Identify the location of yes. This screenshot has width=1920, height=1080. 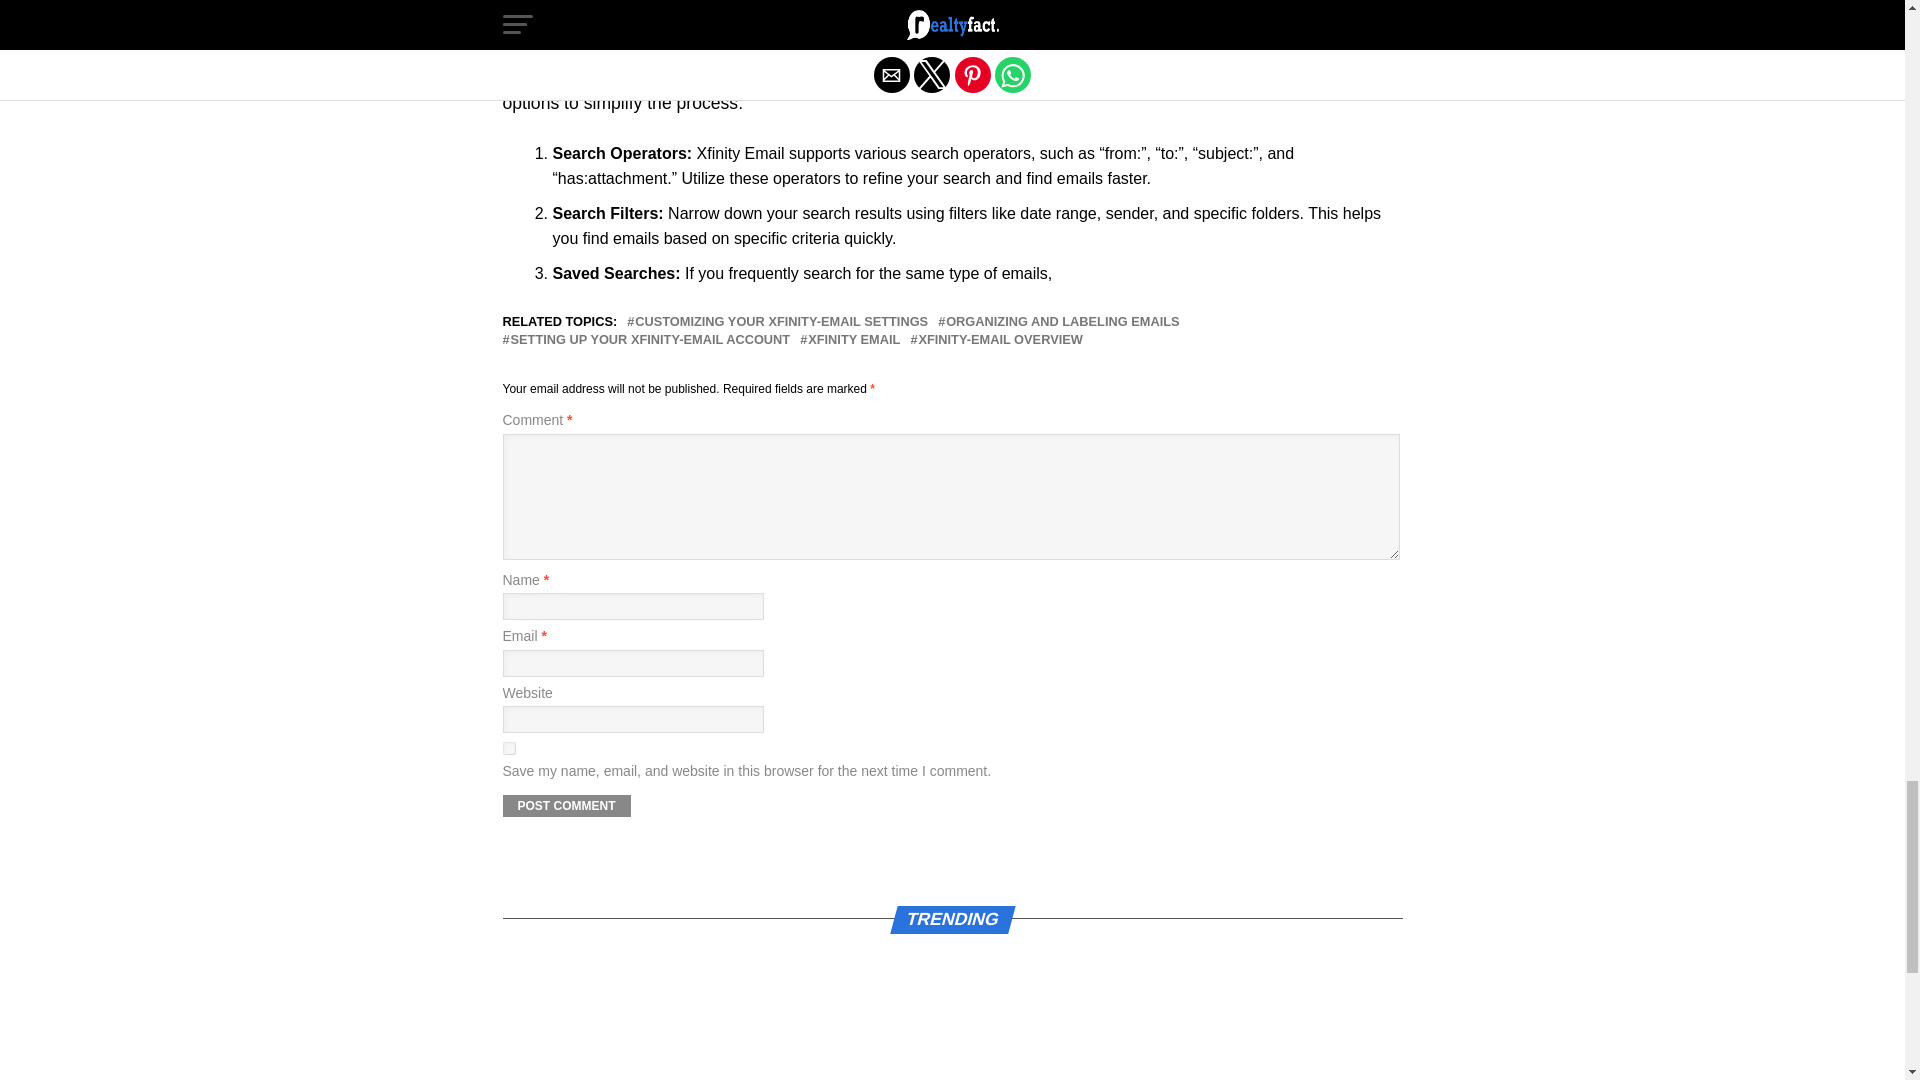
(508, 748).